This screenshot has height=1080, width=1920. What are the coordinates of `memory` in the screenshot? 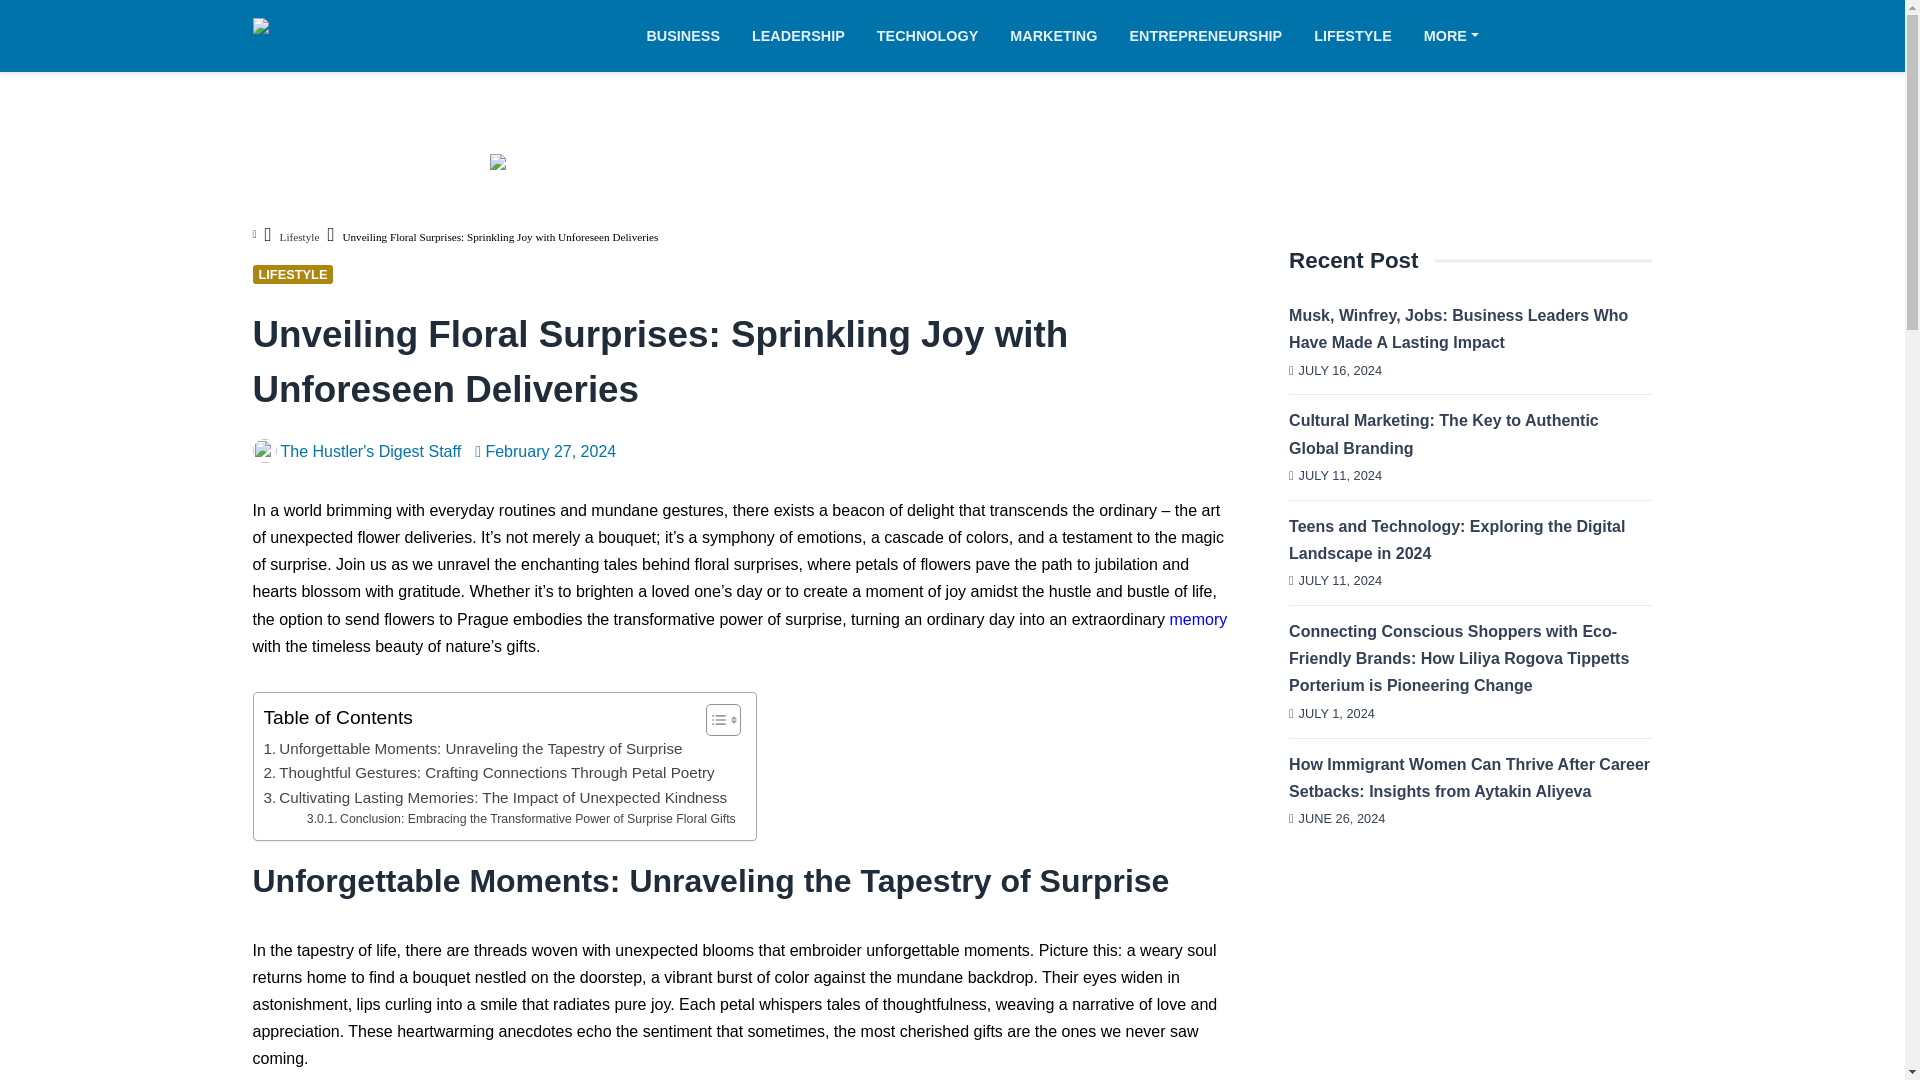 It's located at (1198, 619).